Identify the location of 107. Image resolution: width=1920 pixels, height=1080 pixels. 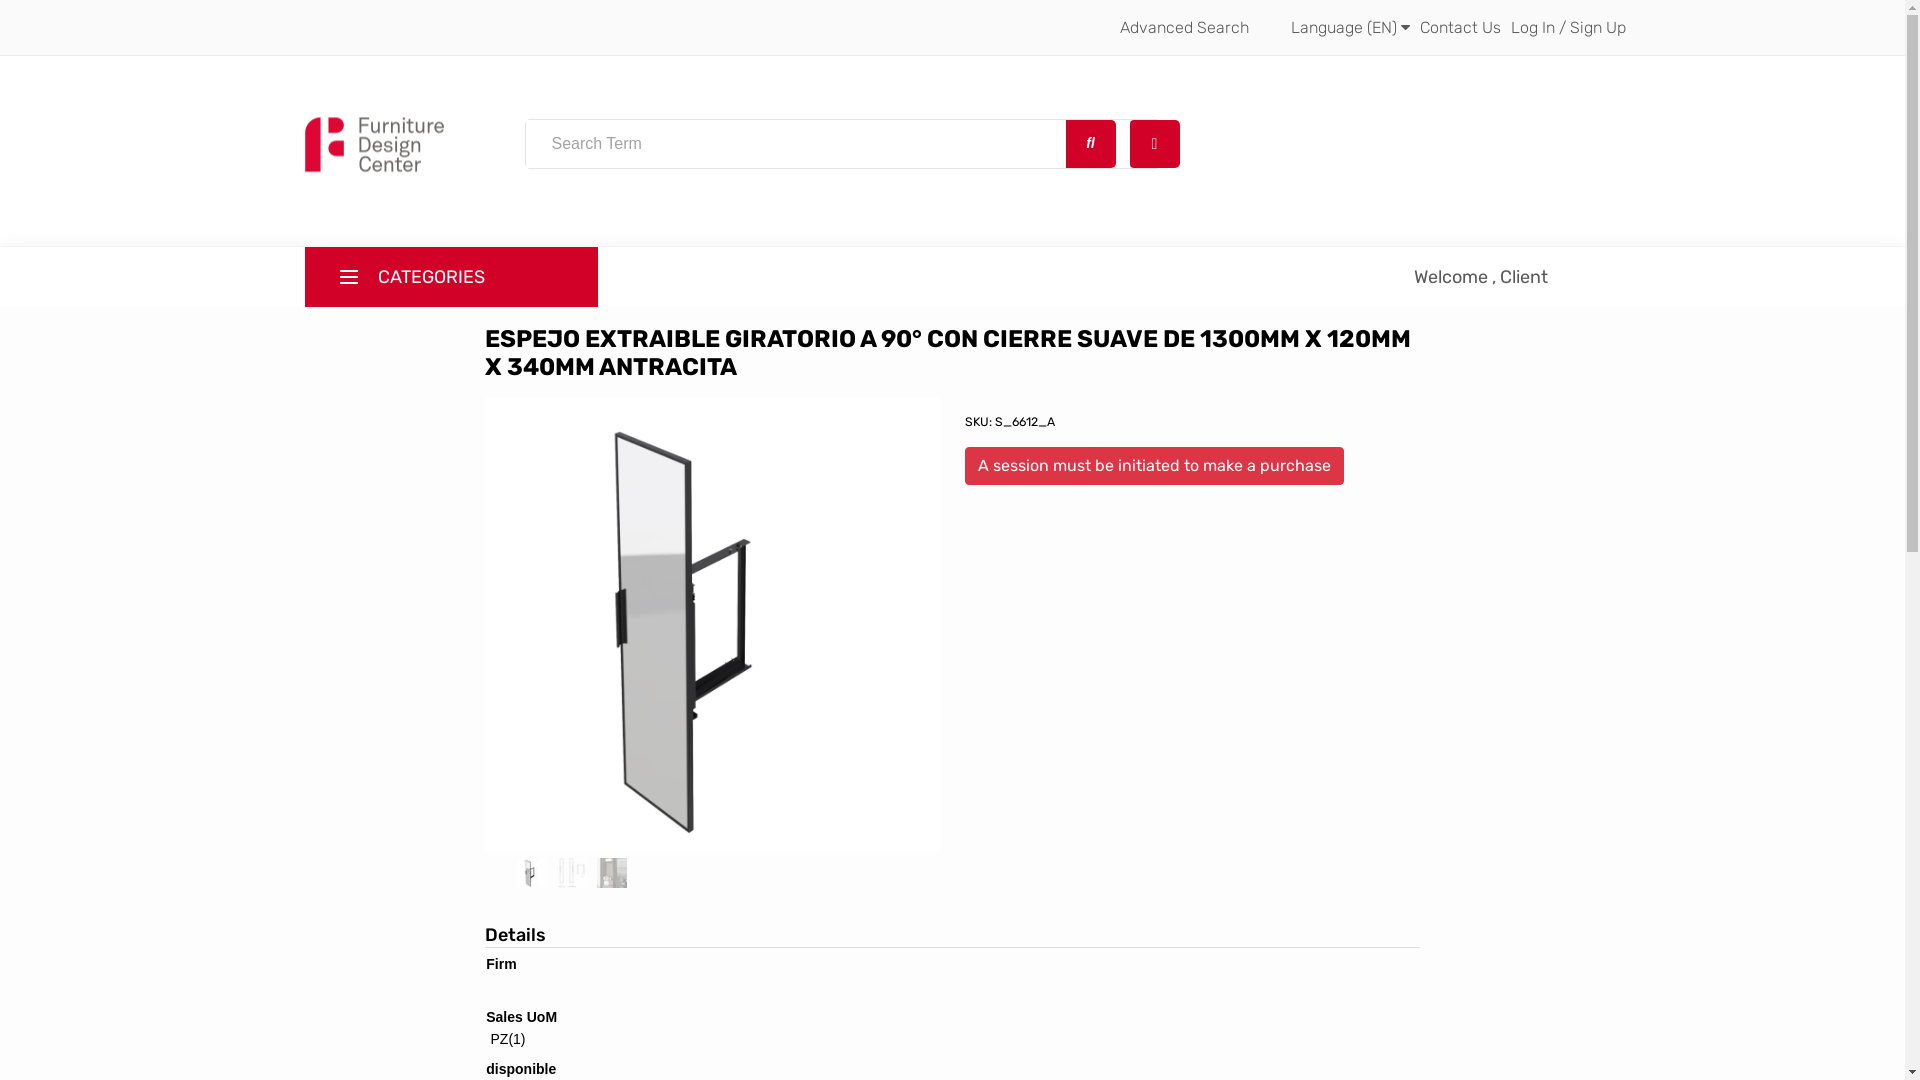
(470, 711).